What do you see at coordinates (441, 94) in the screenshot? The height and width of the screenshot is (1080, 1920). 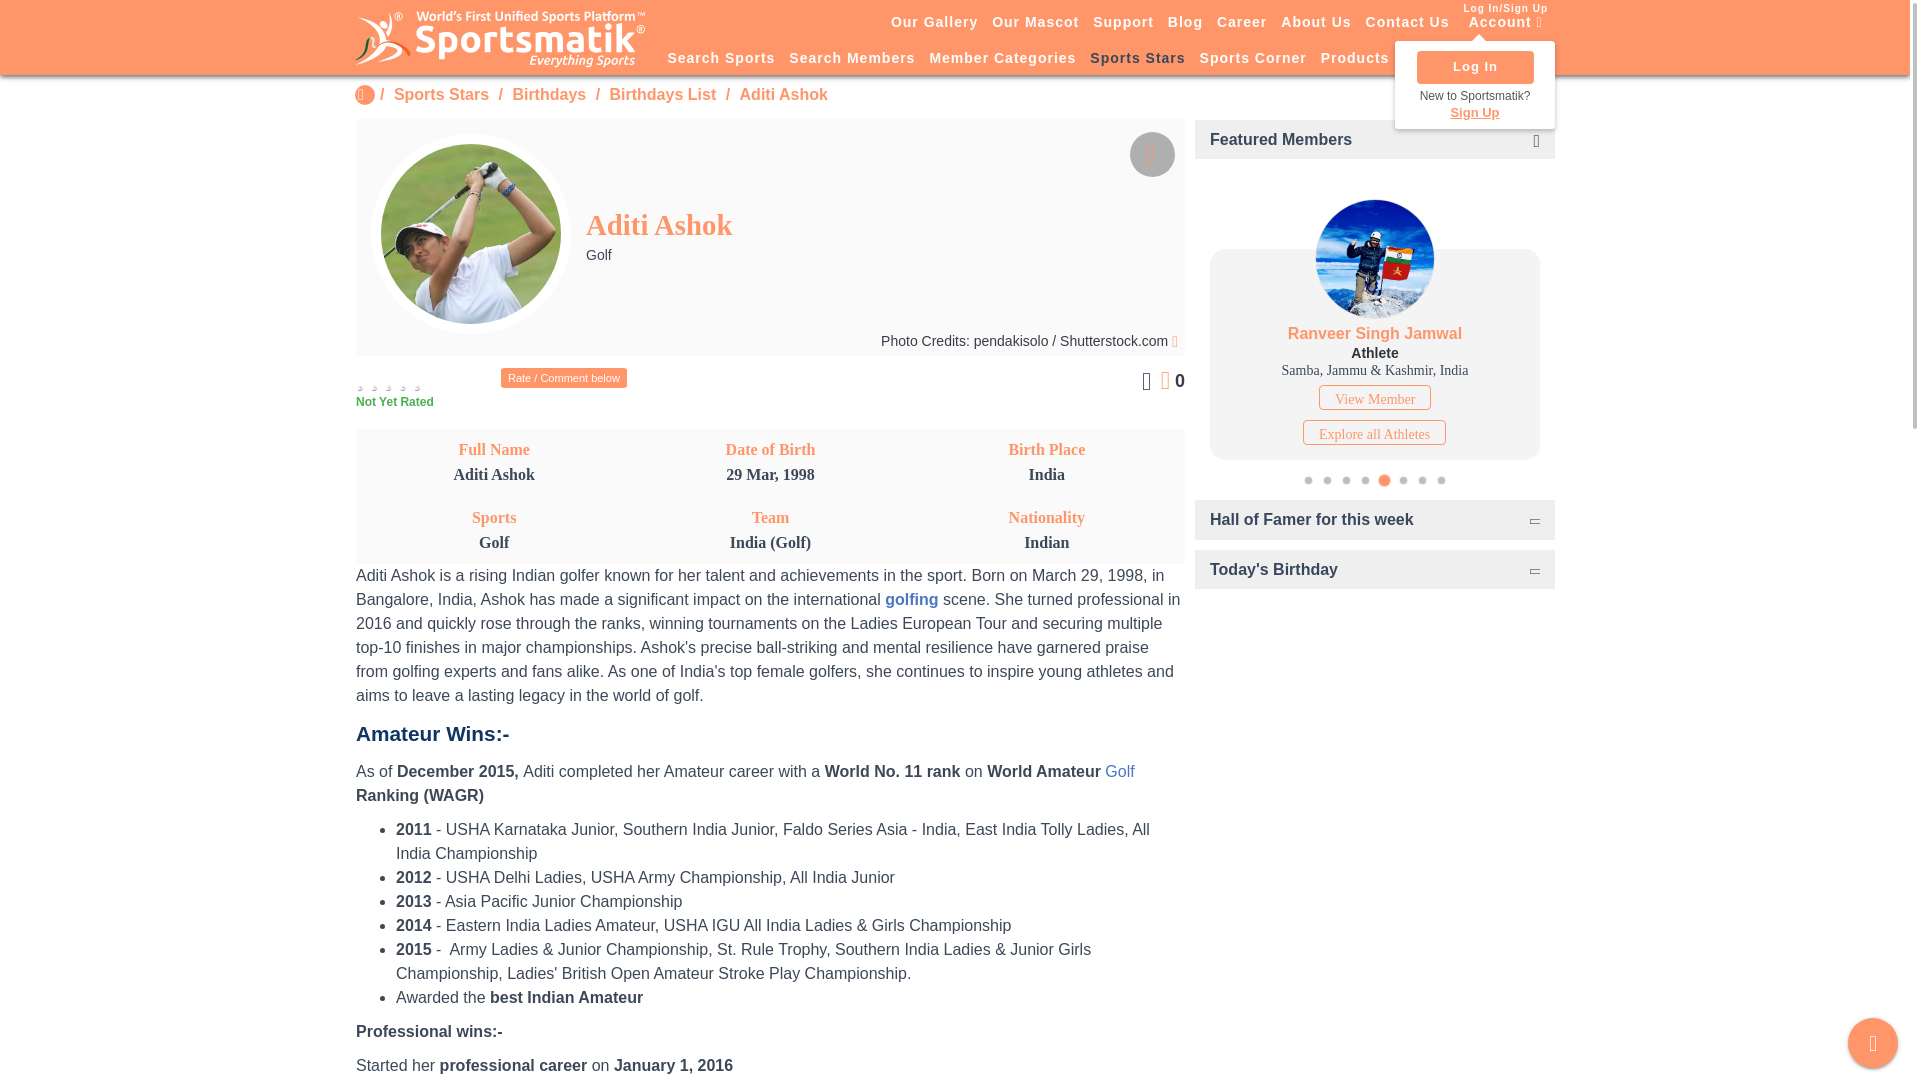 I see `Sports Stars` at bounding box center [441, 94].